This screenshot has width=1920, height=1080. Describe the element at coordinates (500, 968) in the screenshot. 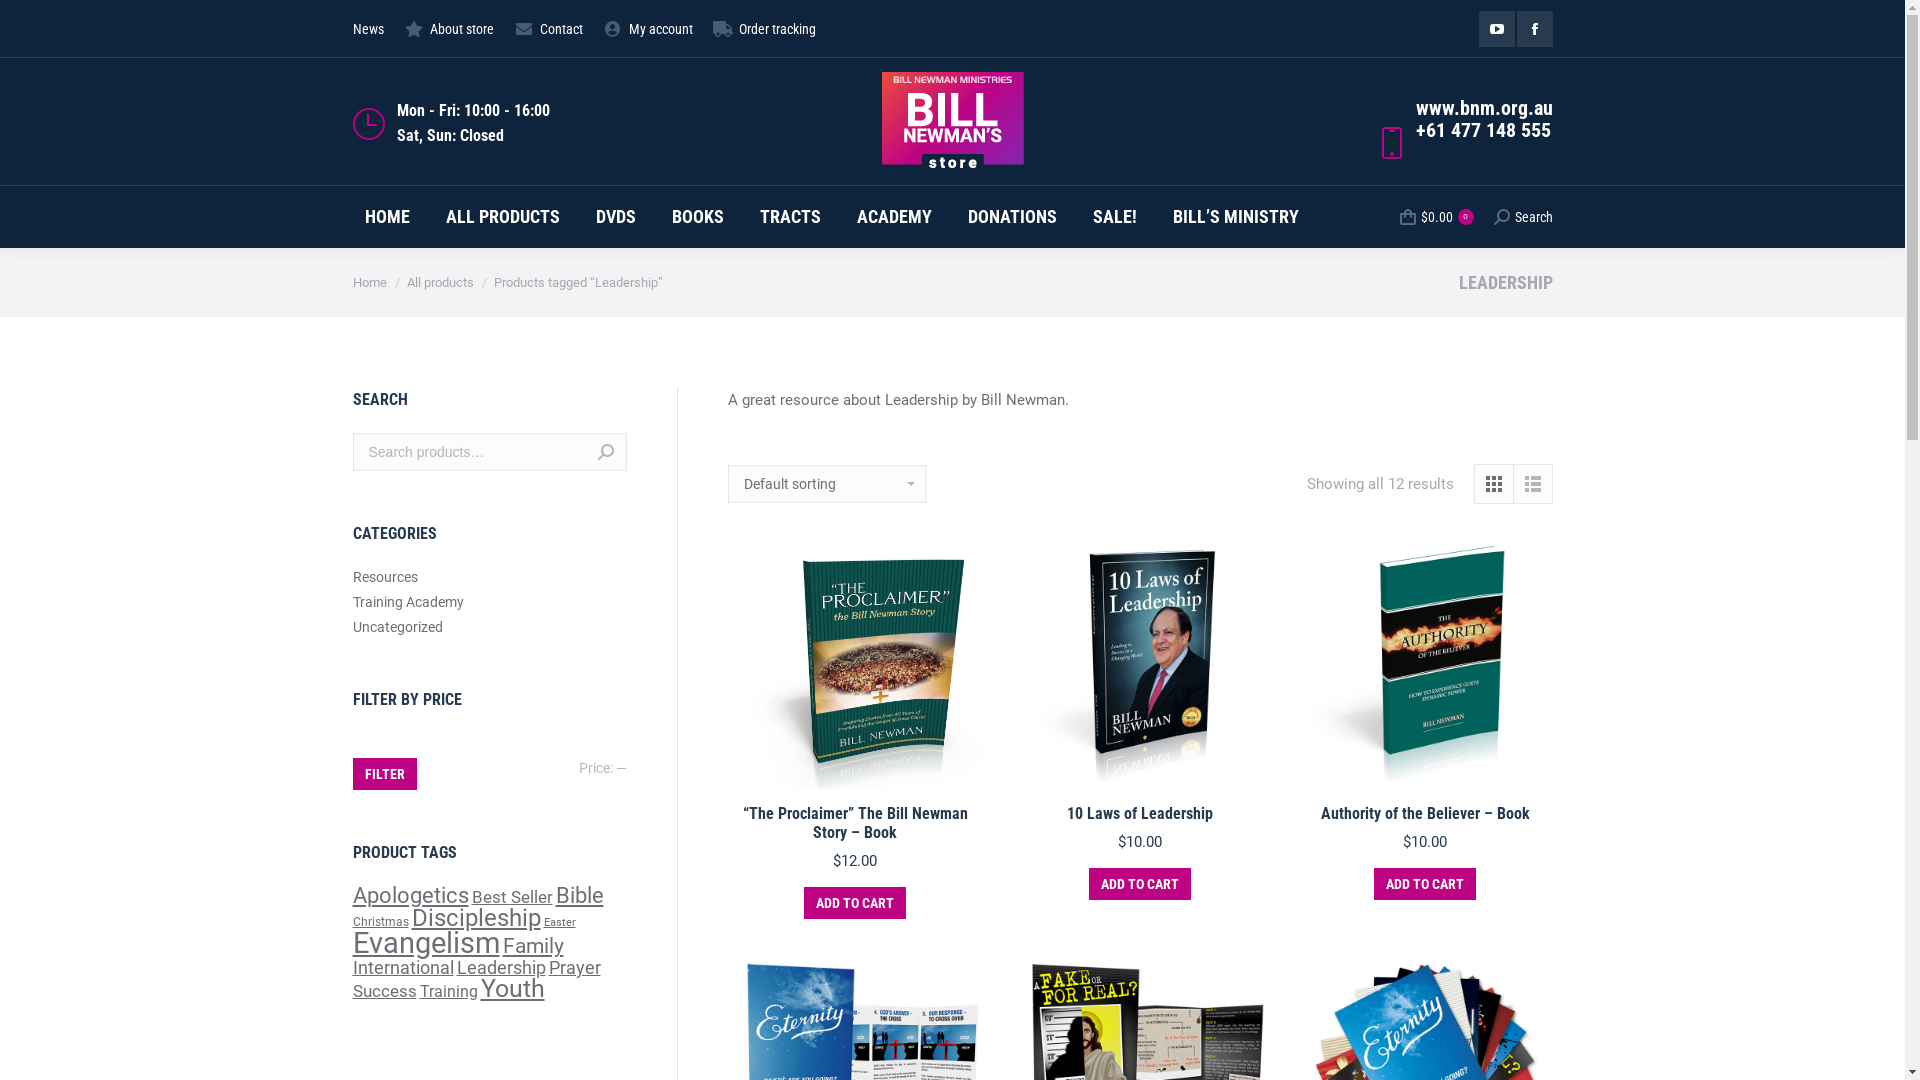

I see `Leadership` at that location.